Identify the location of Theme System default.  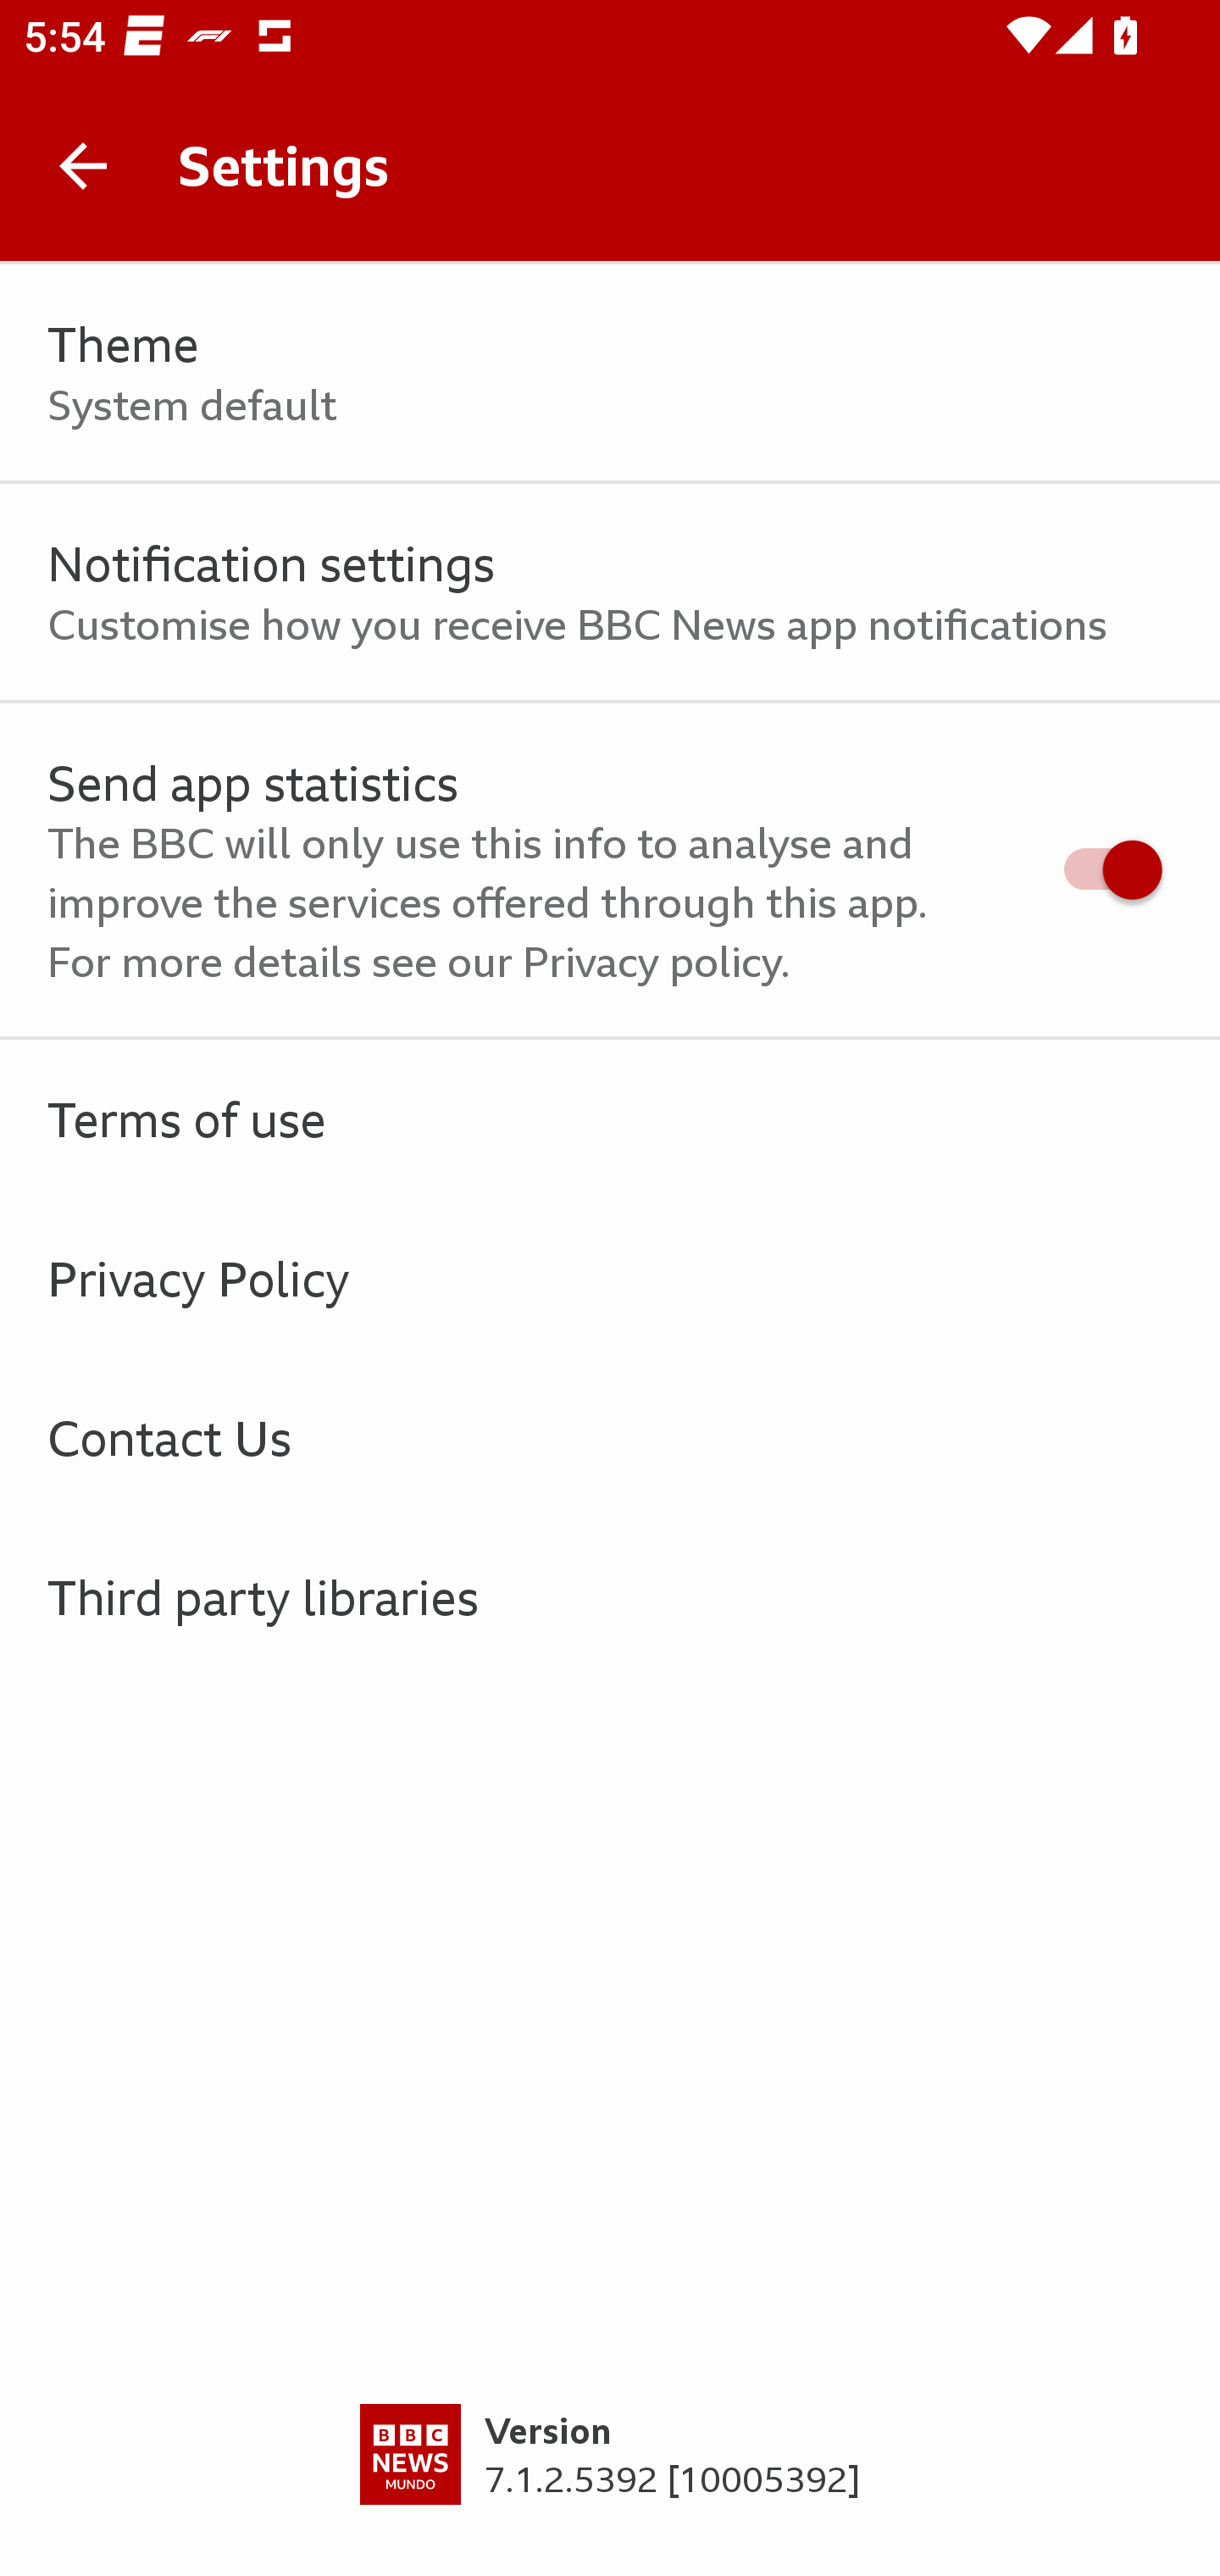
(610, 373).